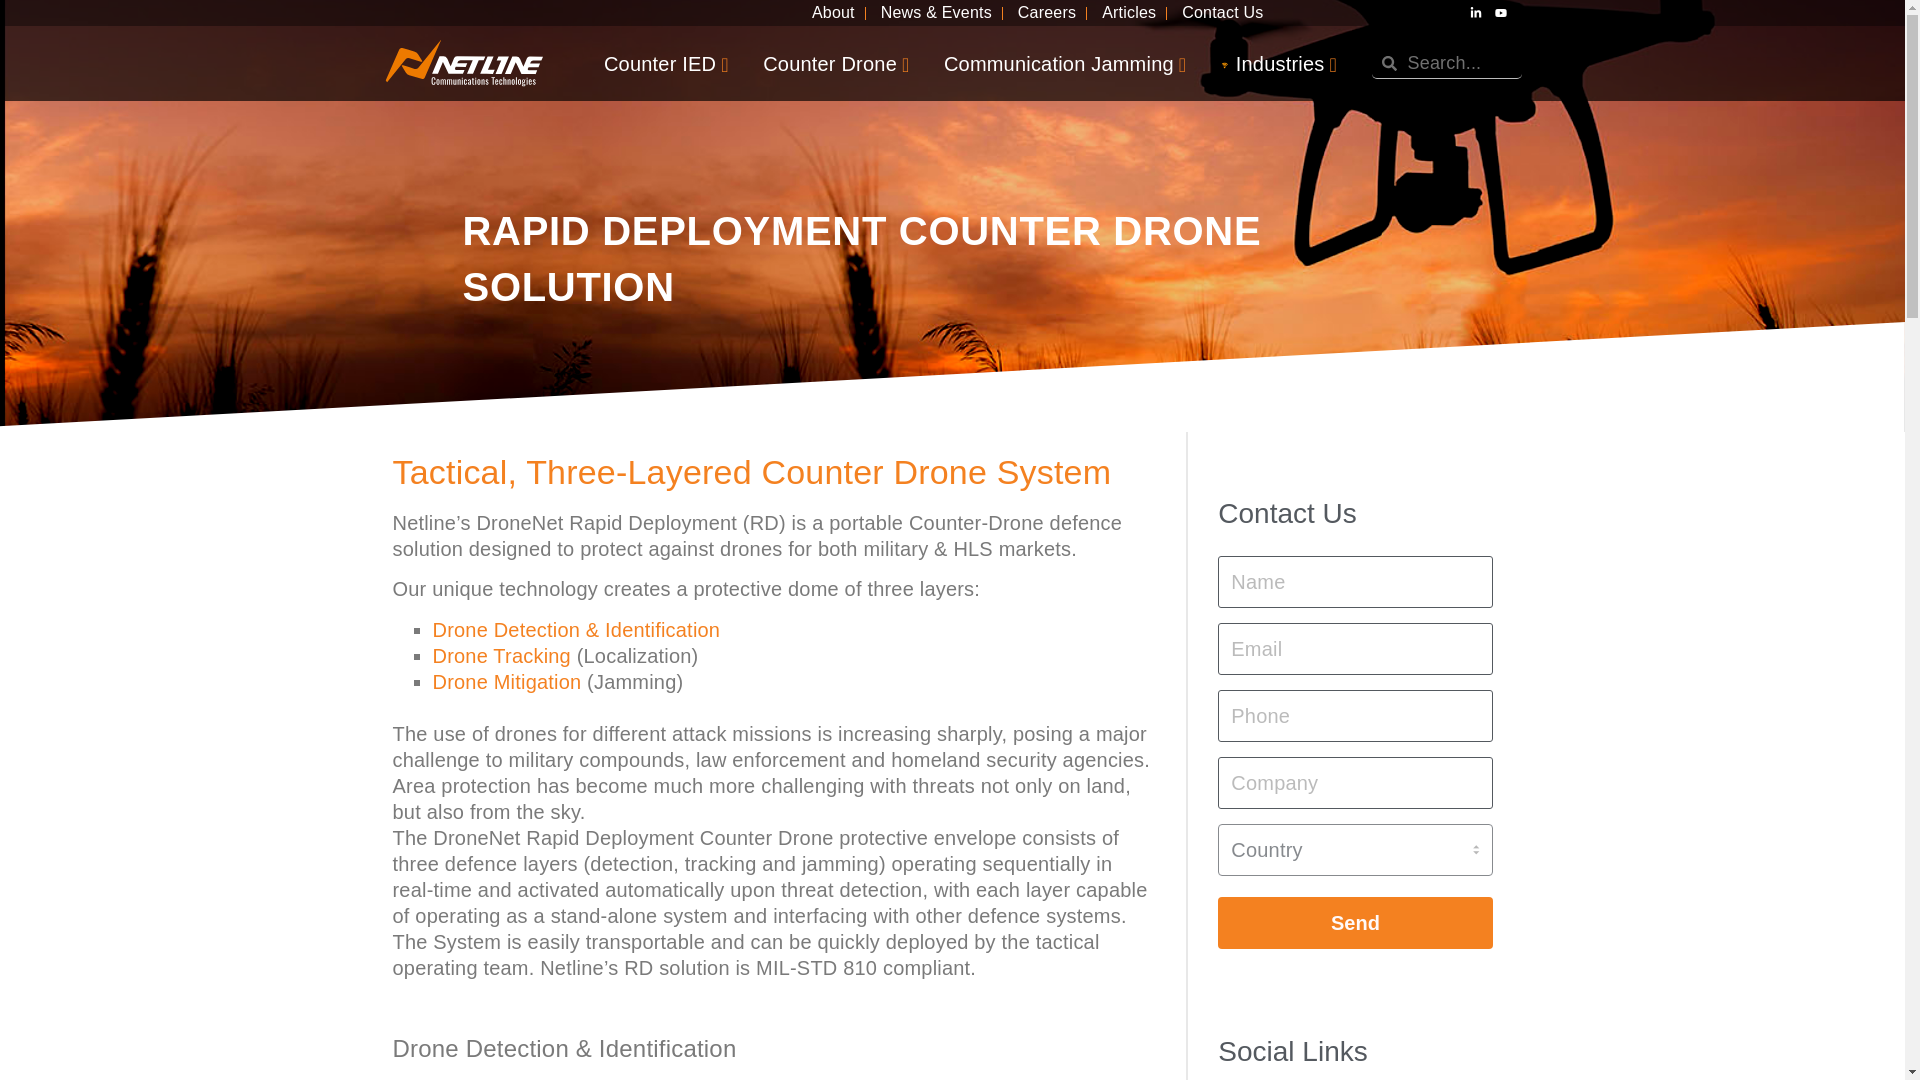  What do you see at coordinates (666, 62) in the screenshot?
I see `Counter IED` at bounding box center [666, 62].